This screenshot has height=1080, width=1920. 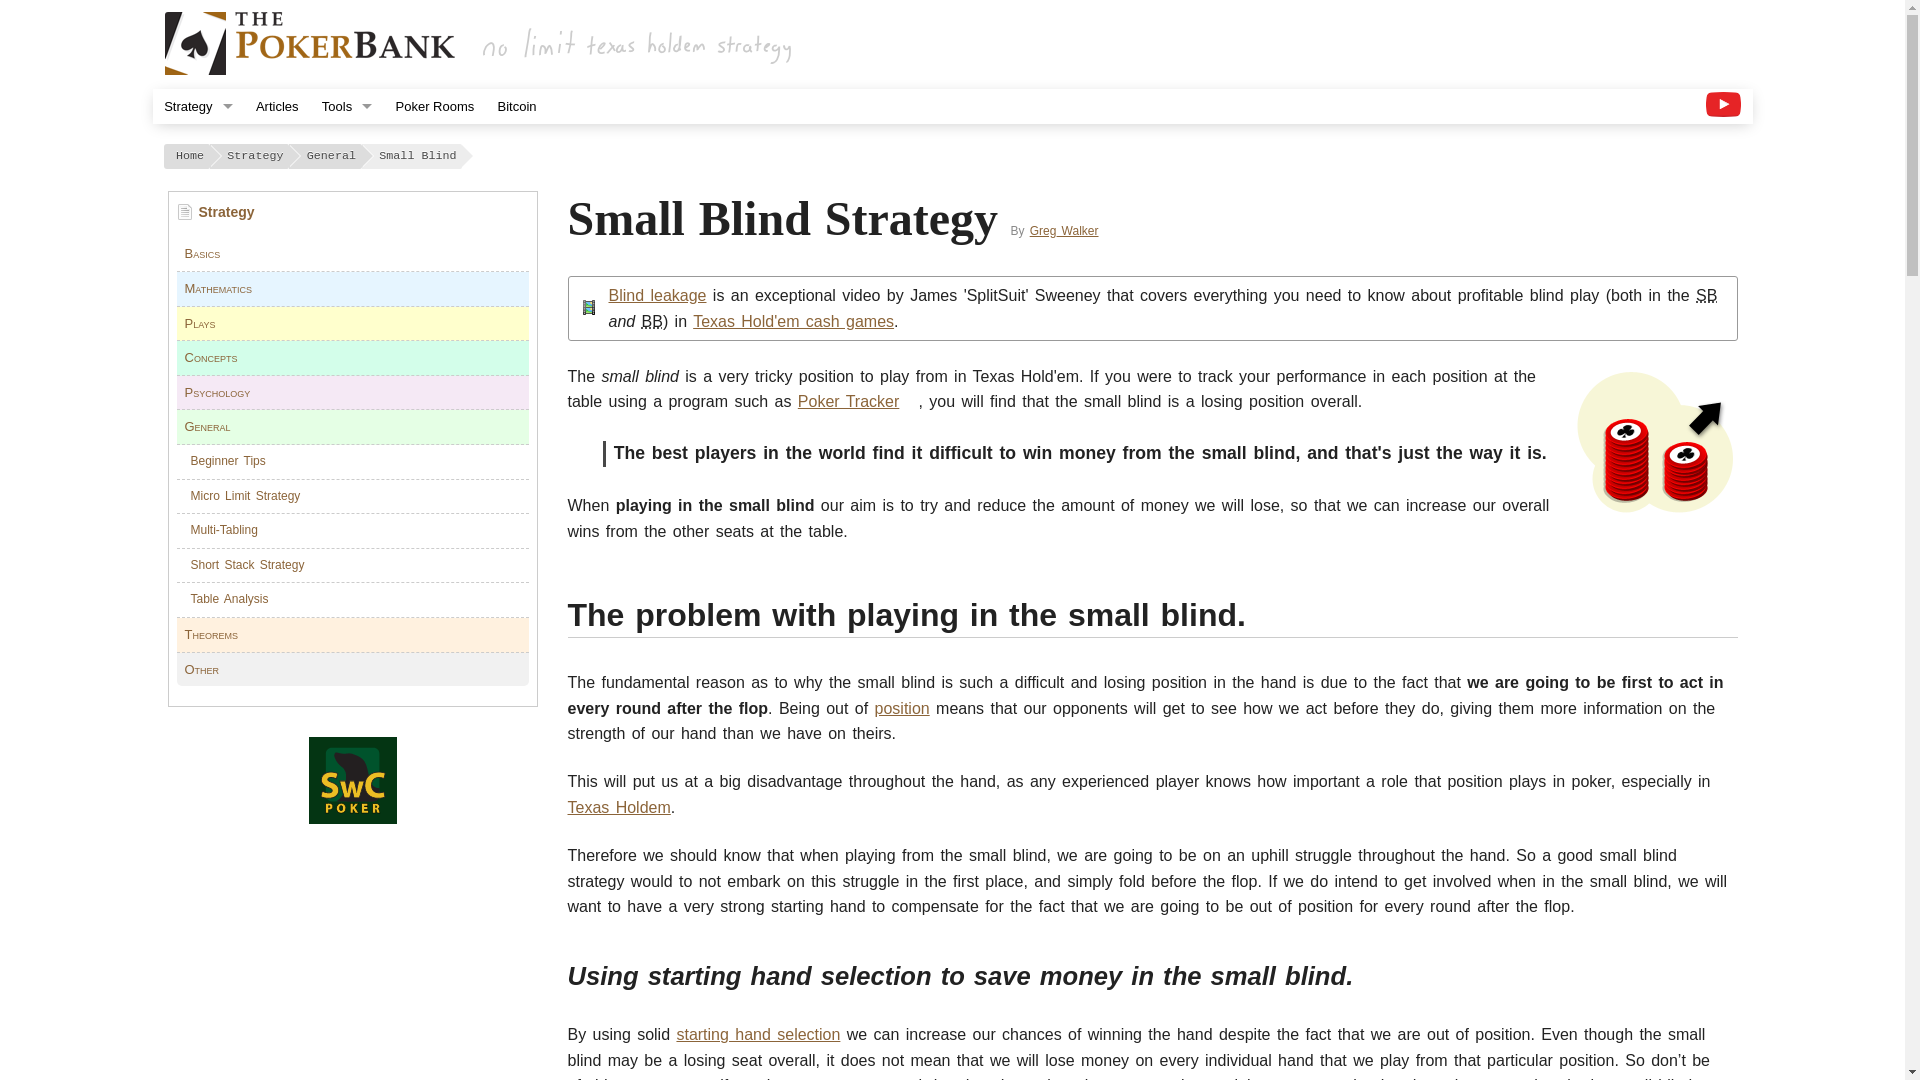 I want to click on Psychology, so click(x=216, y=392).